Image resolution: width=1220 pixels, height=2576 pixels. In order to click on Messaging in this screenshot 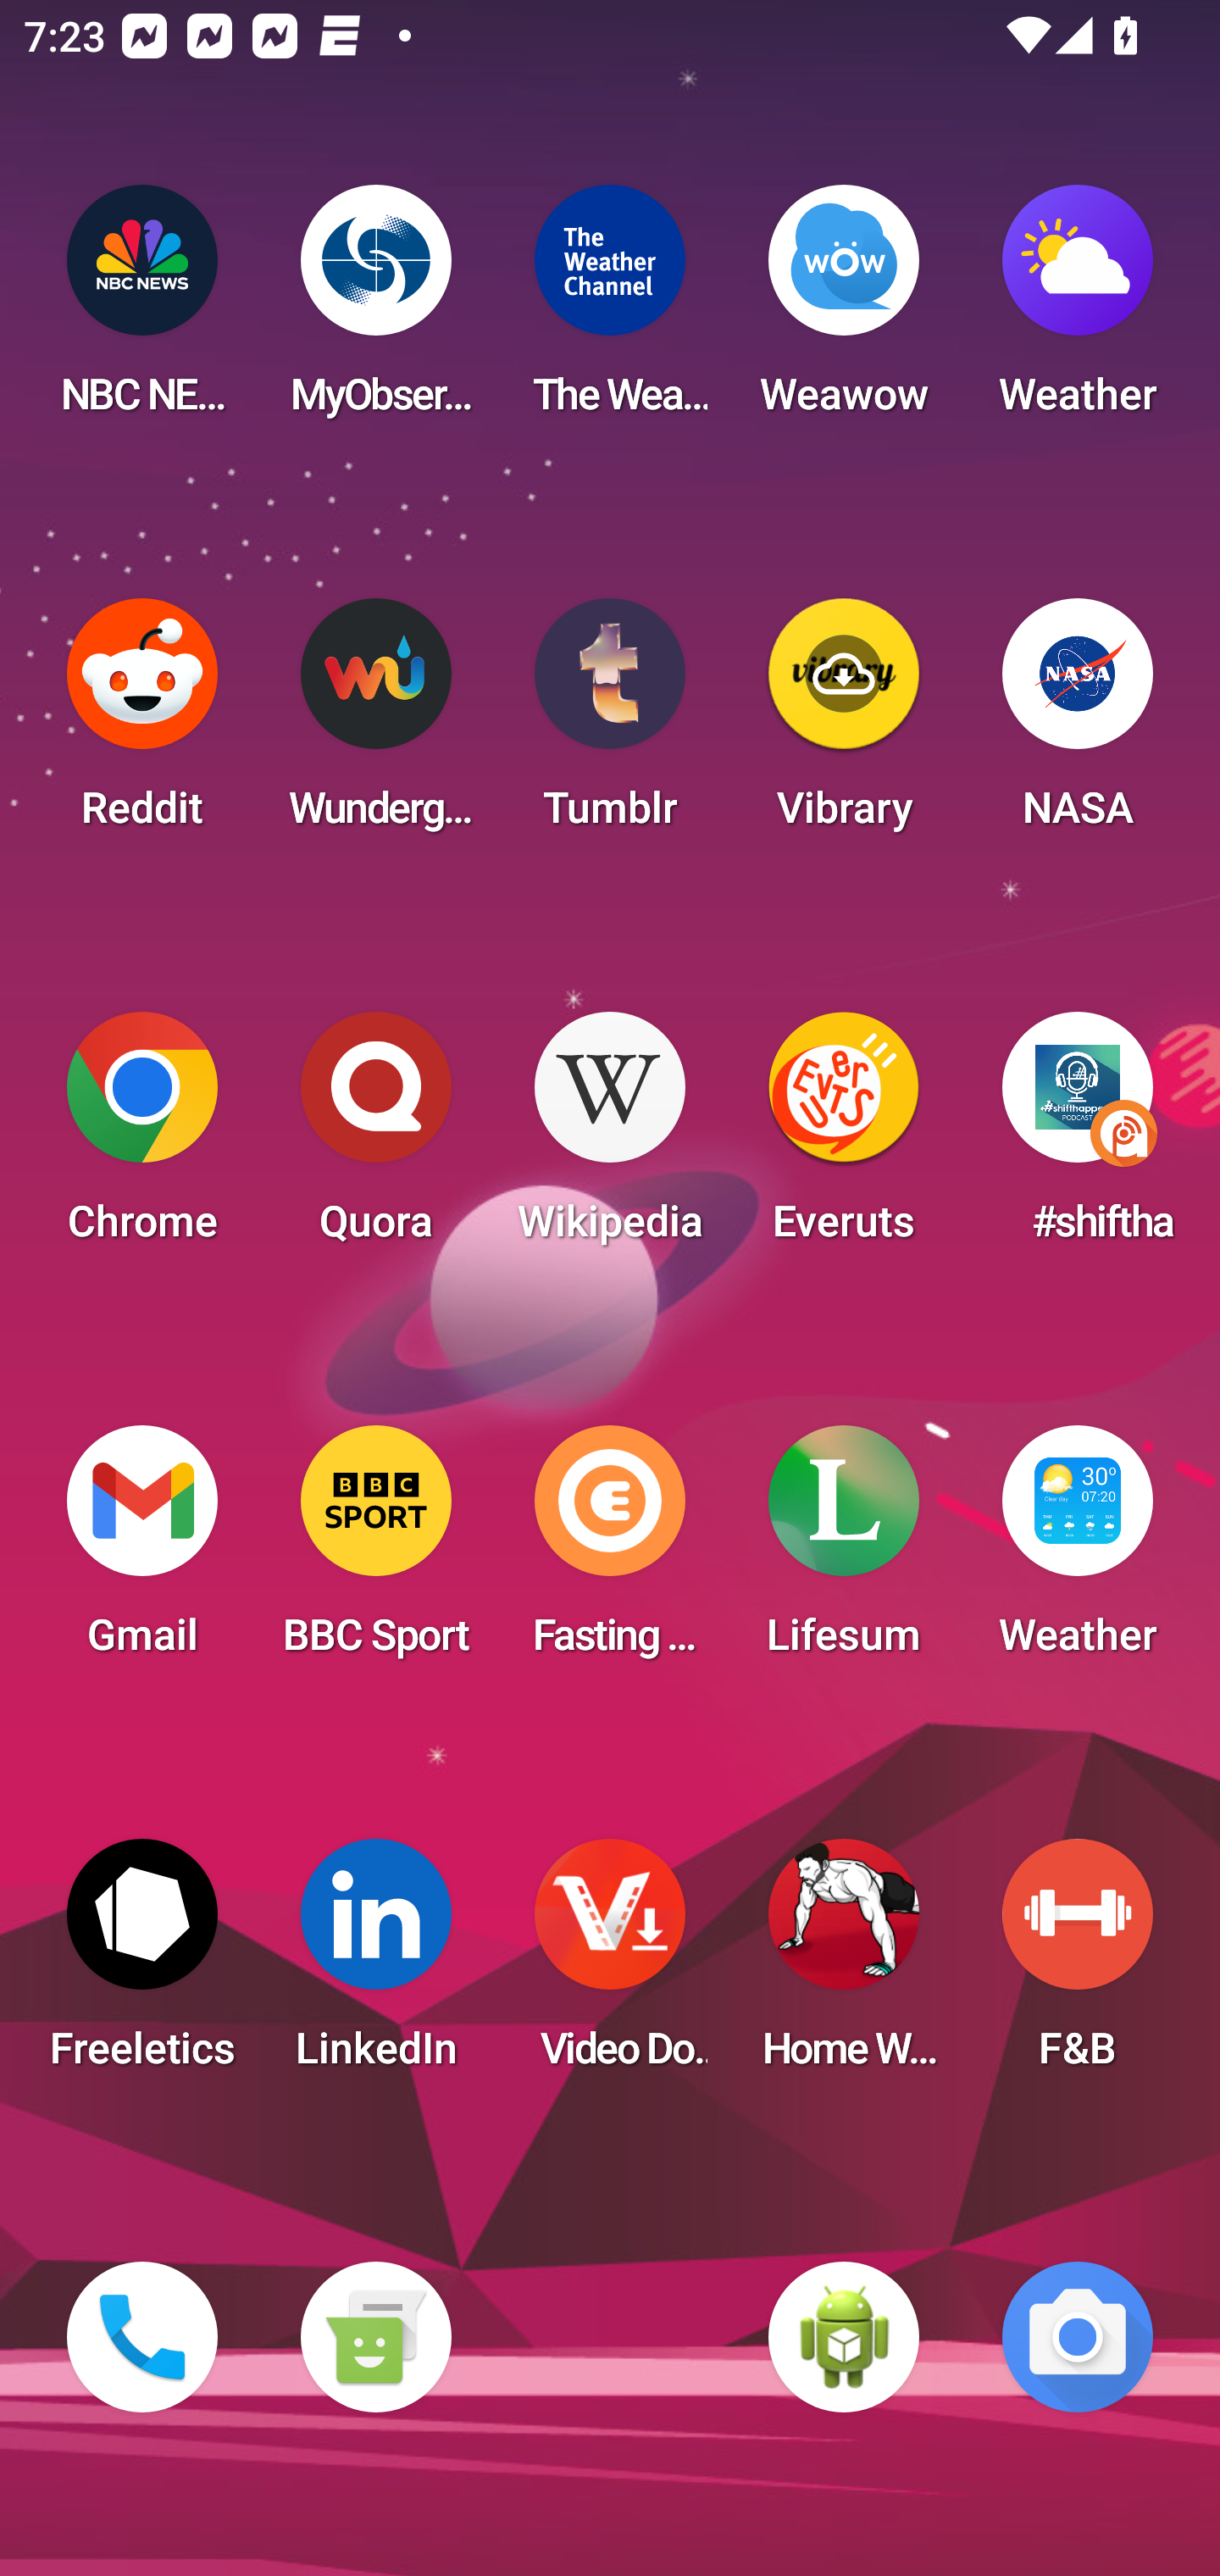, I will do `click(375, 2337)`.